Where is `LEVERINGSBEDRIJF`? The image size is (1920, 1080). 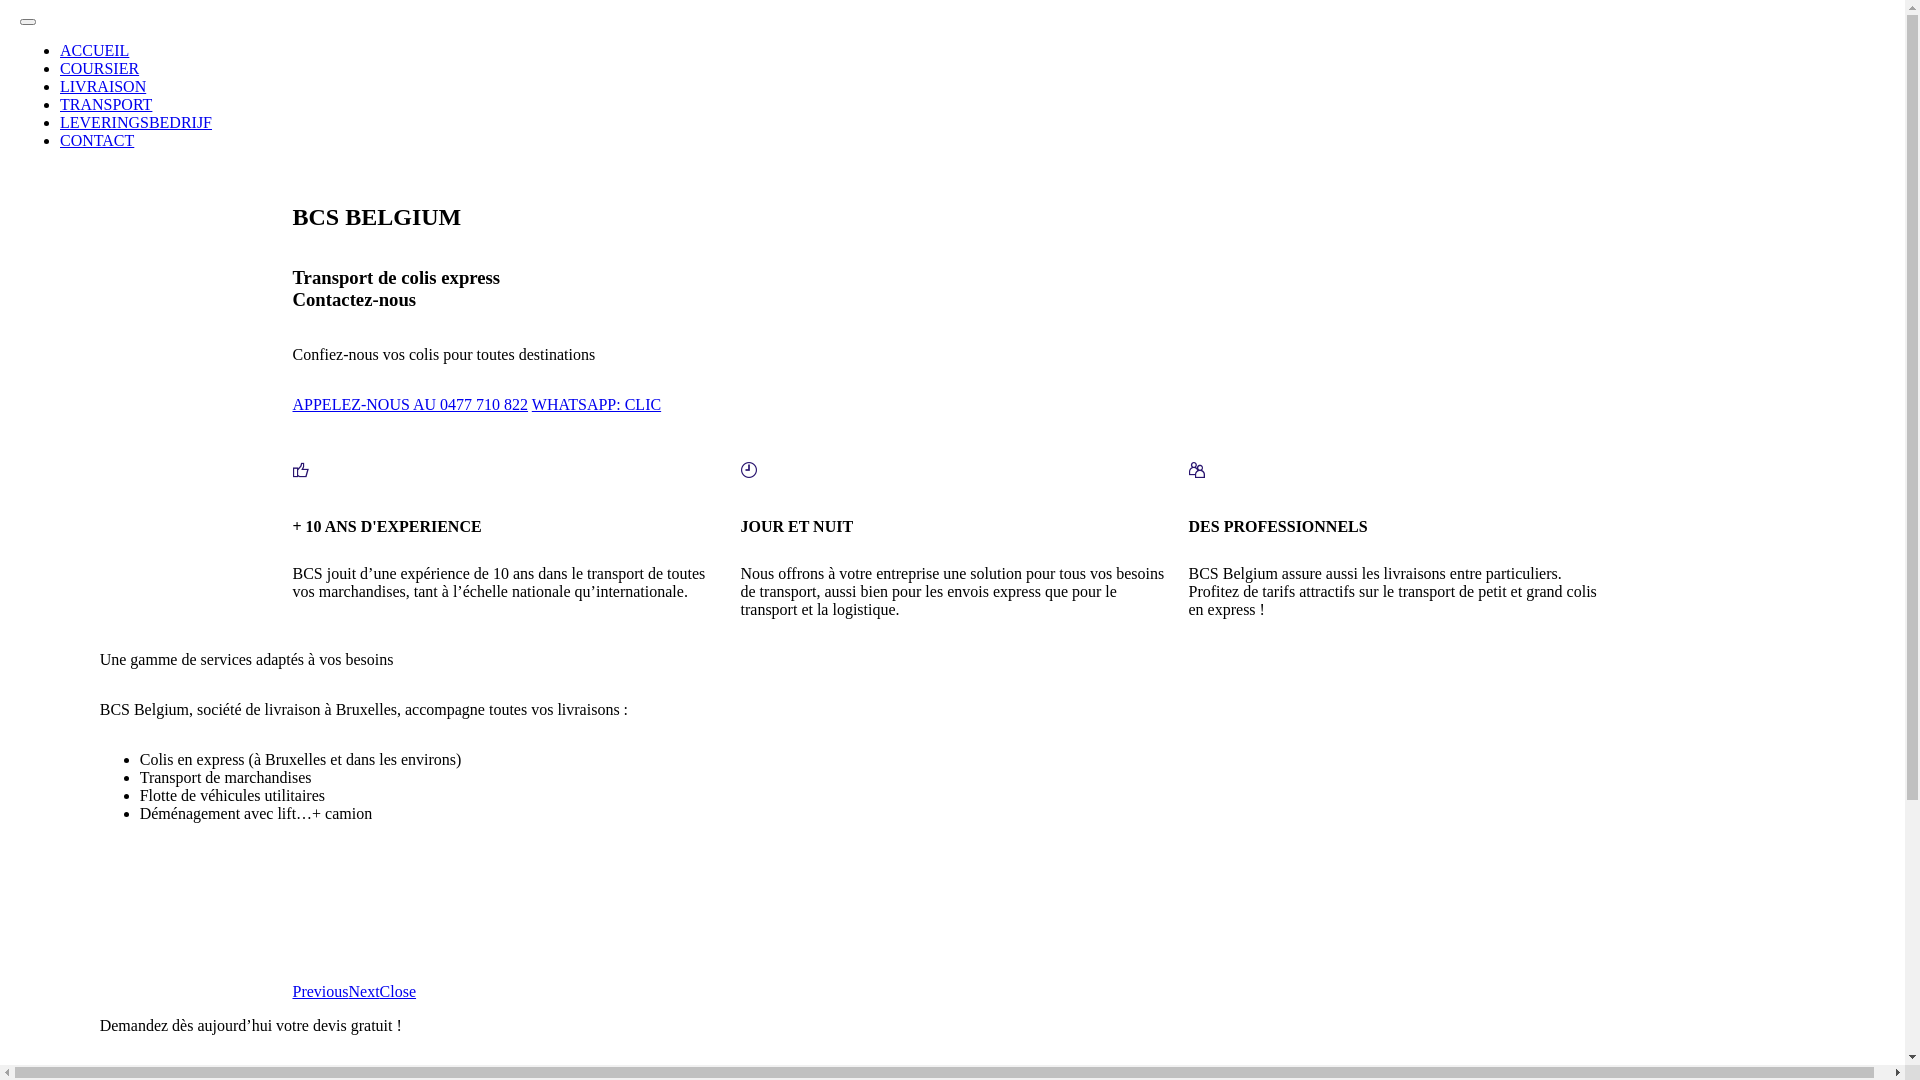
LEVERINGSBEDRIJF is located at coordinates (136, 122).